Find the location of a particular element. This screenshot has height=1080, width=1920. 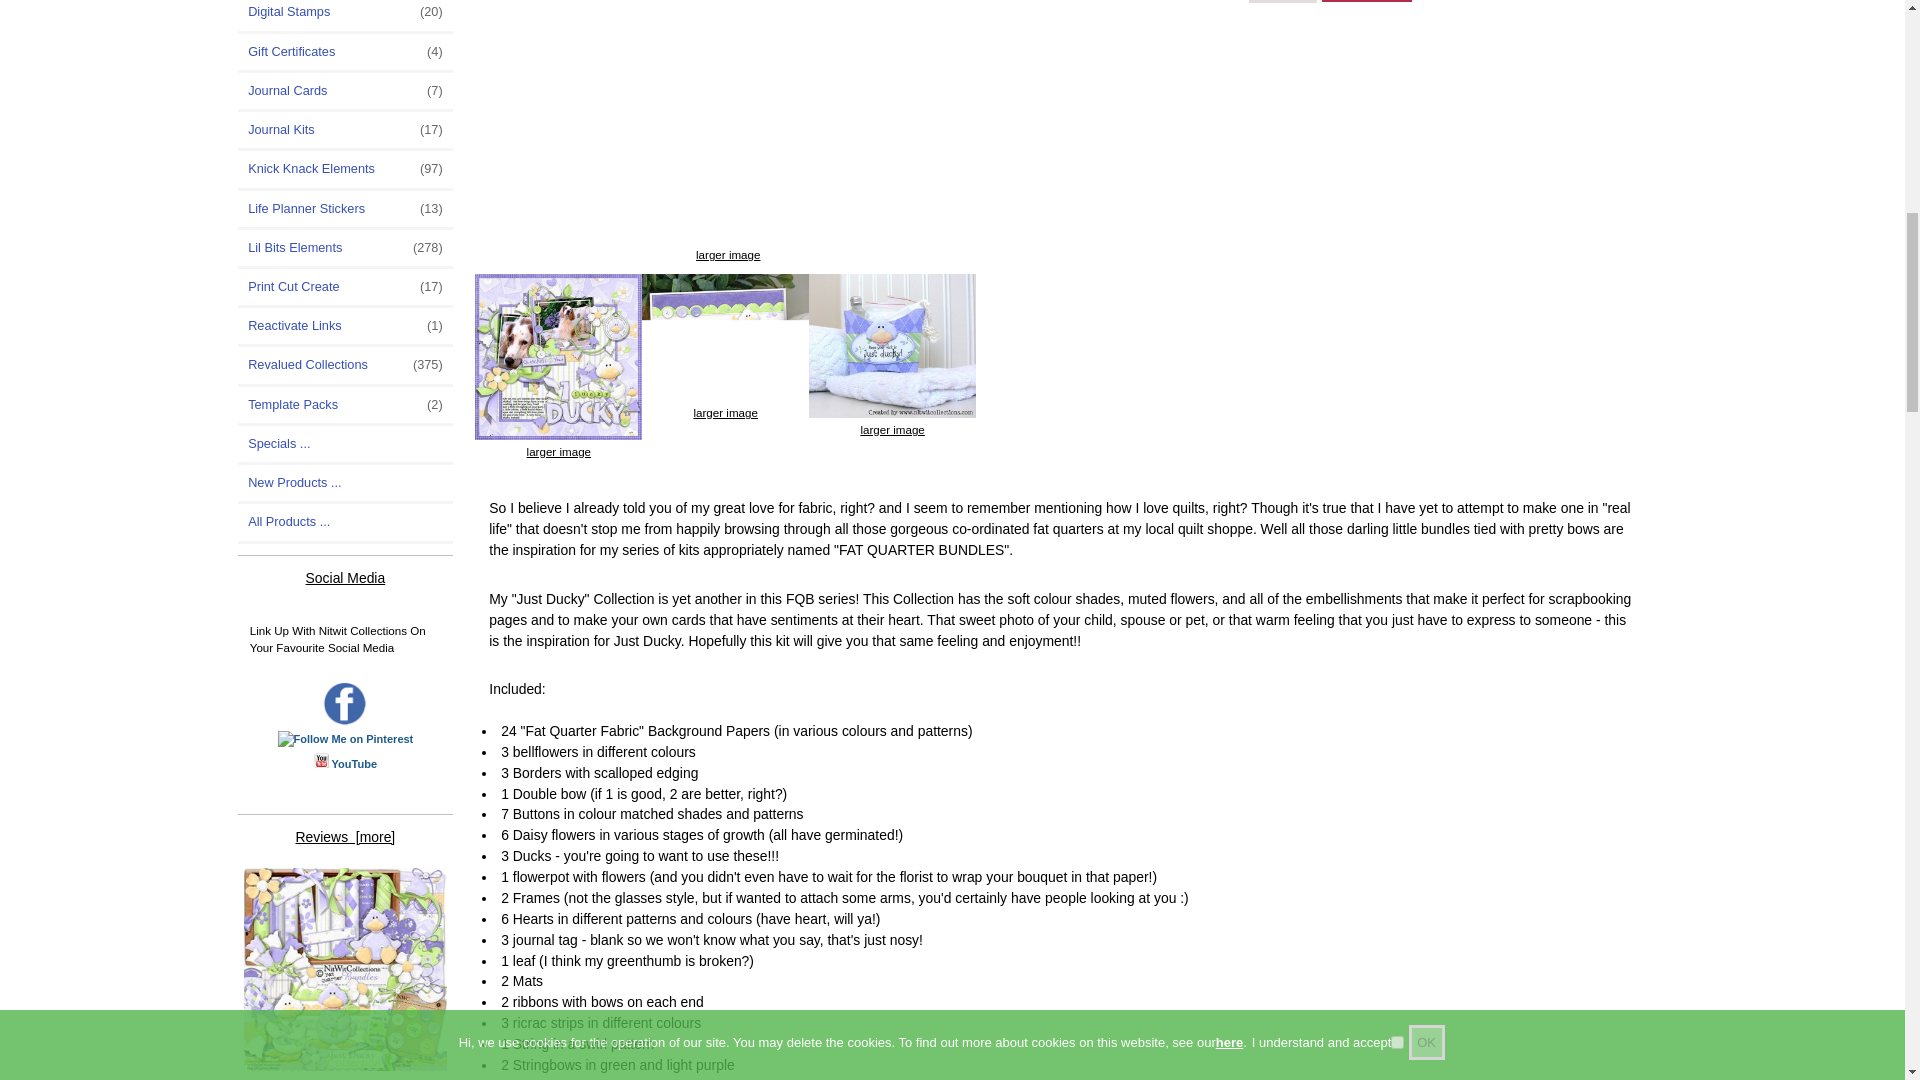

FQB - Just Ducky is located at coordinates (728, 122).